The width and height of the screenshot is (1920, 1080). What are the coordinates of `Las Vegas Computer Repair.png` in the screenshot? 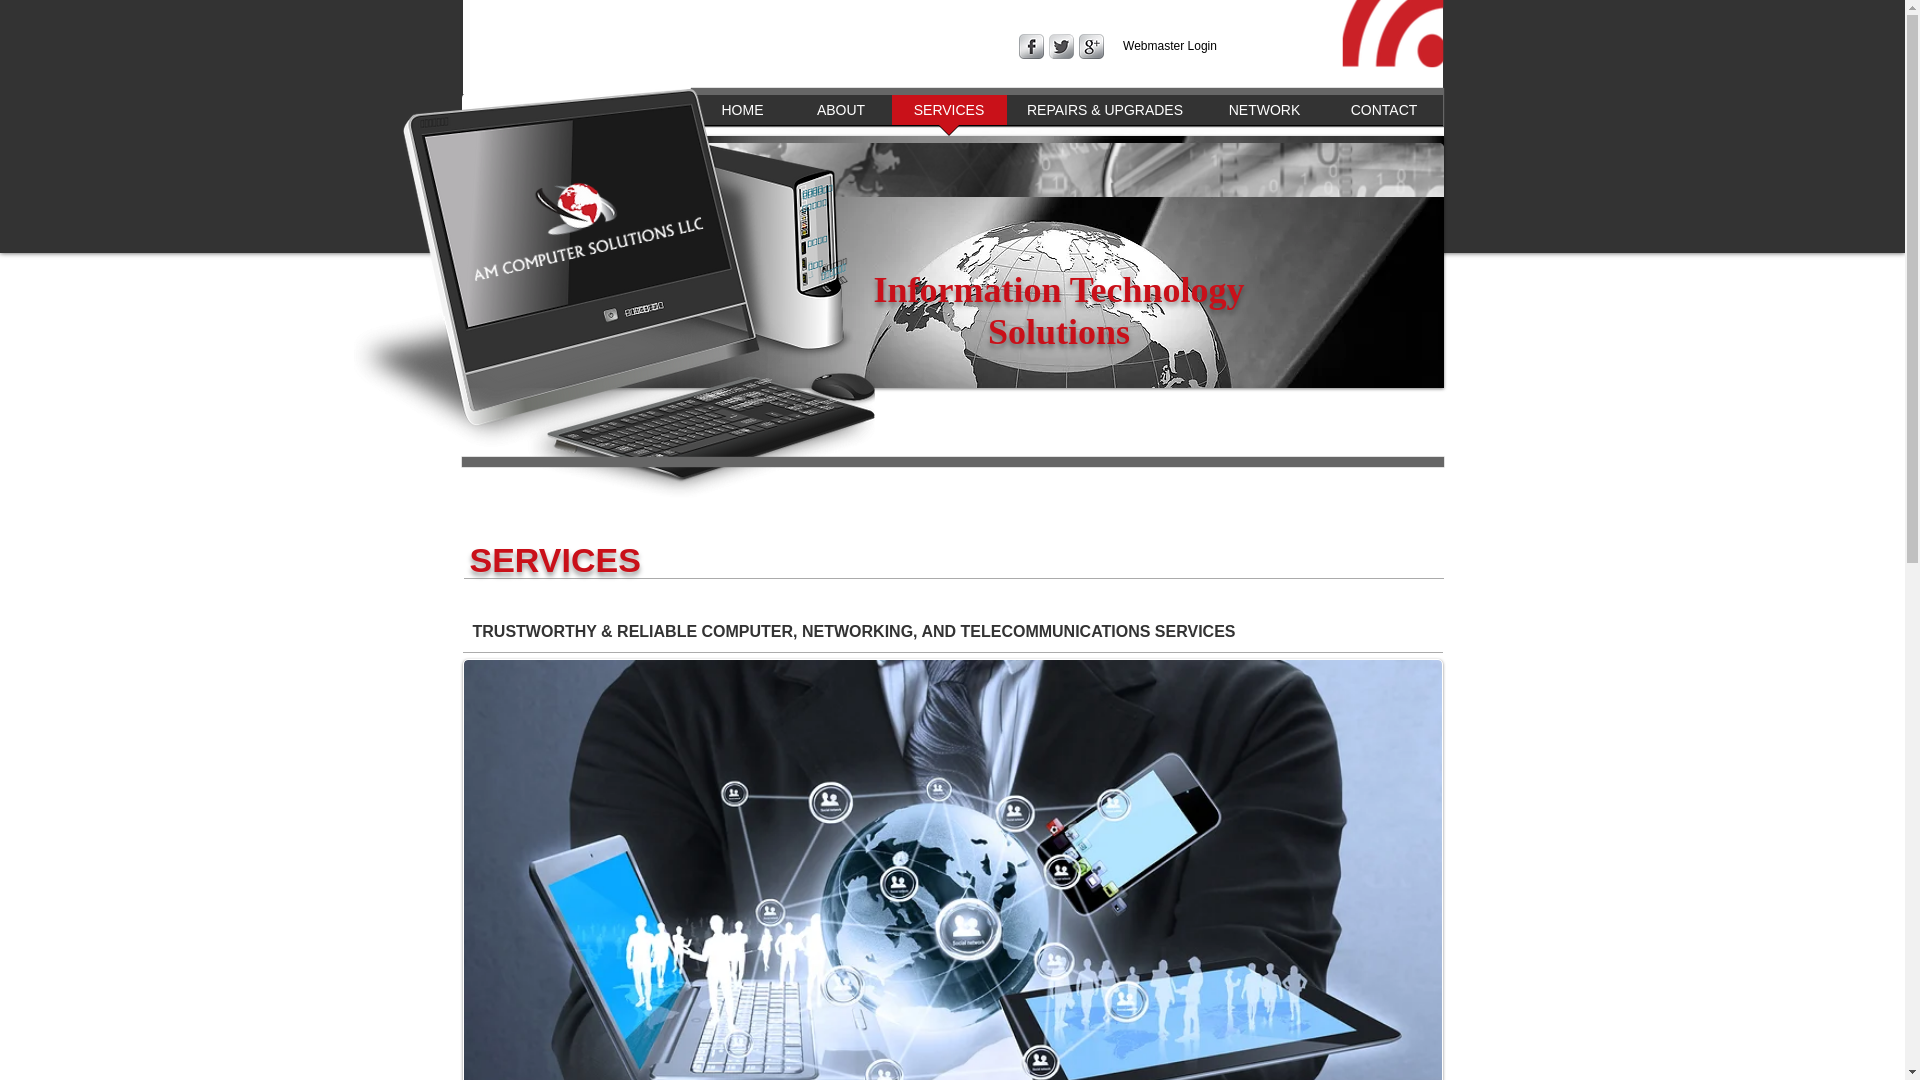 It's located at (1404, 22).